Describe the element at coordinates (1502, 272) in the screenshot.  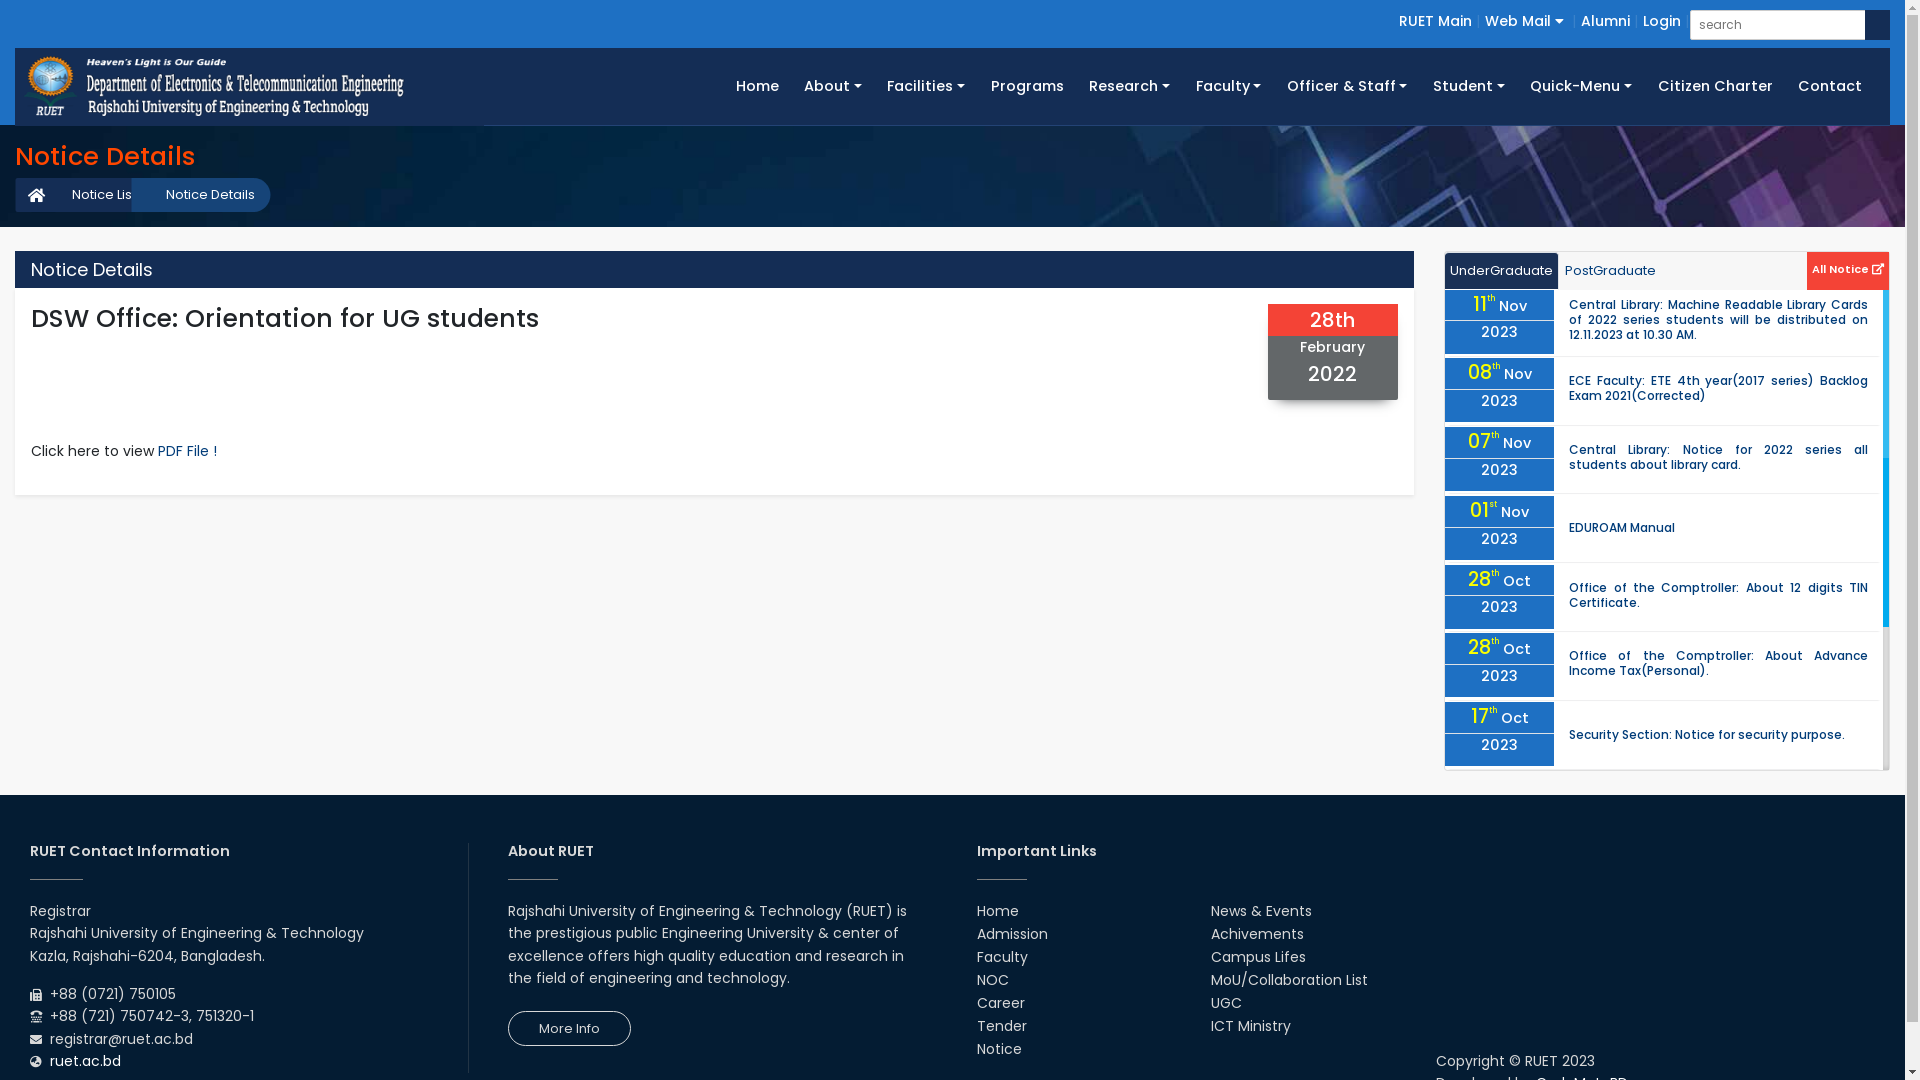
I see `UnderGraduate` at that location.